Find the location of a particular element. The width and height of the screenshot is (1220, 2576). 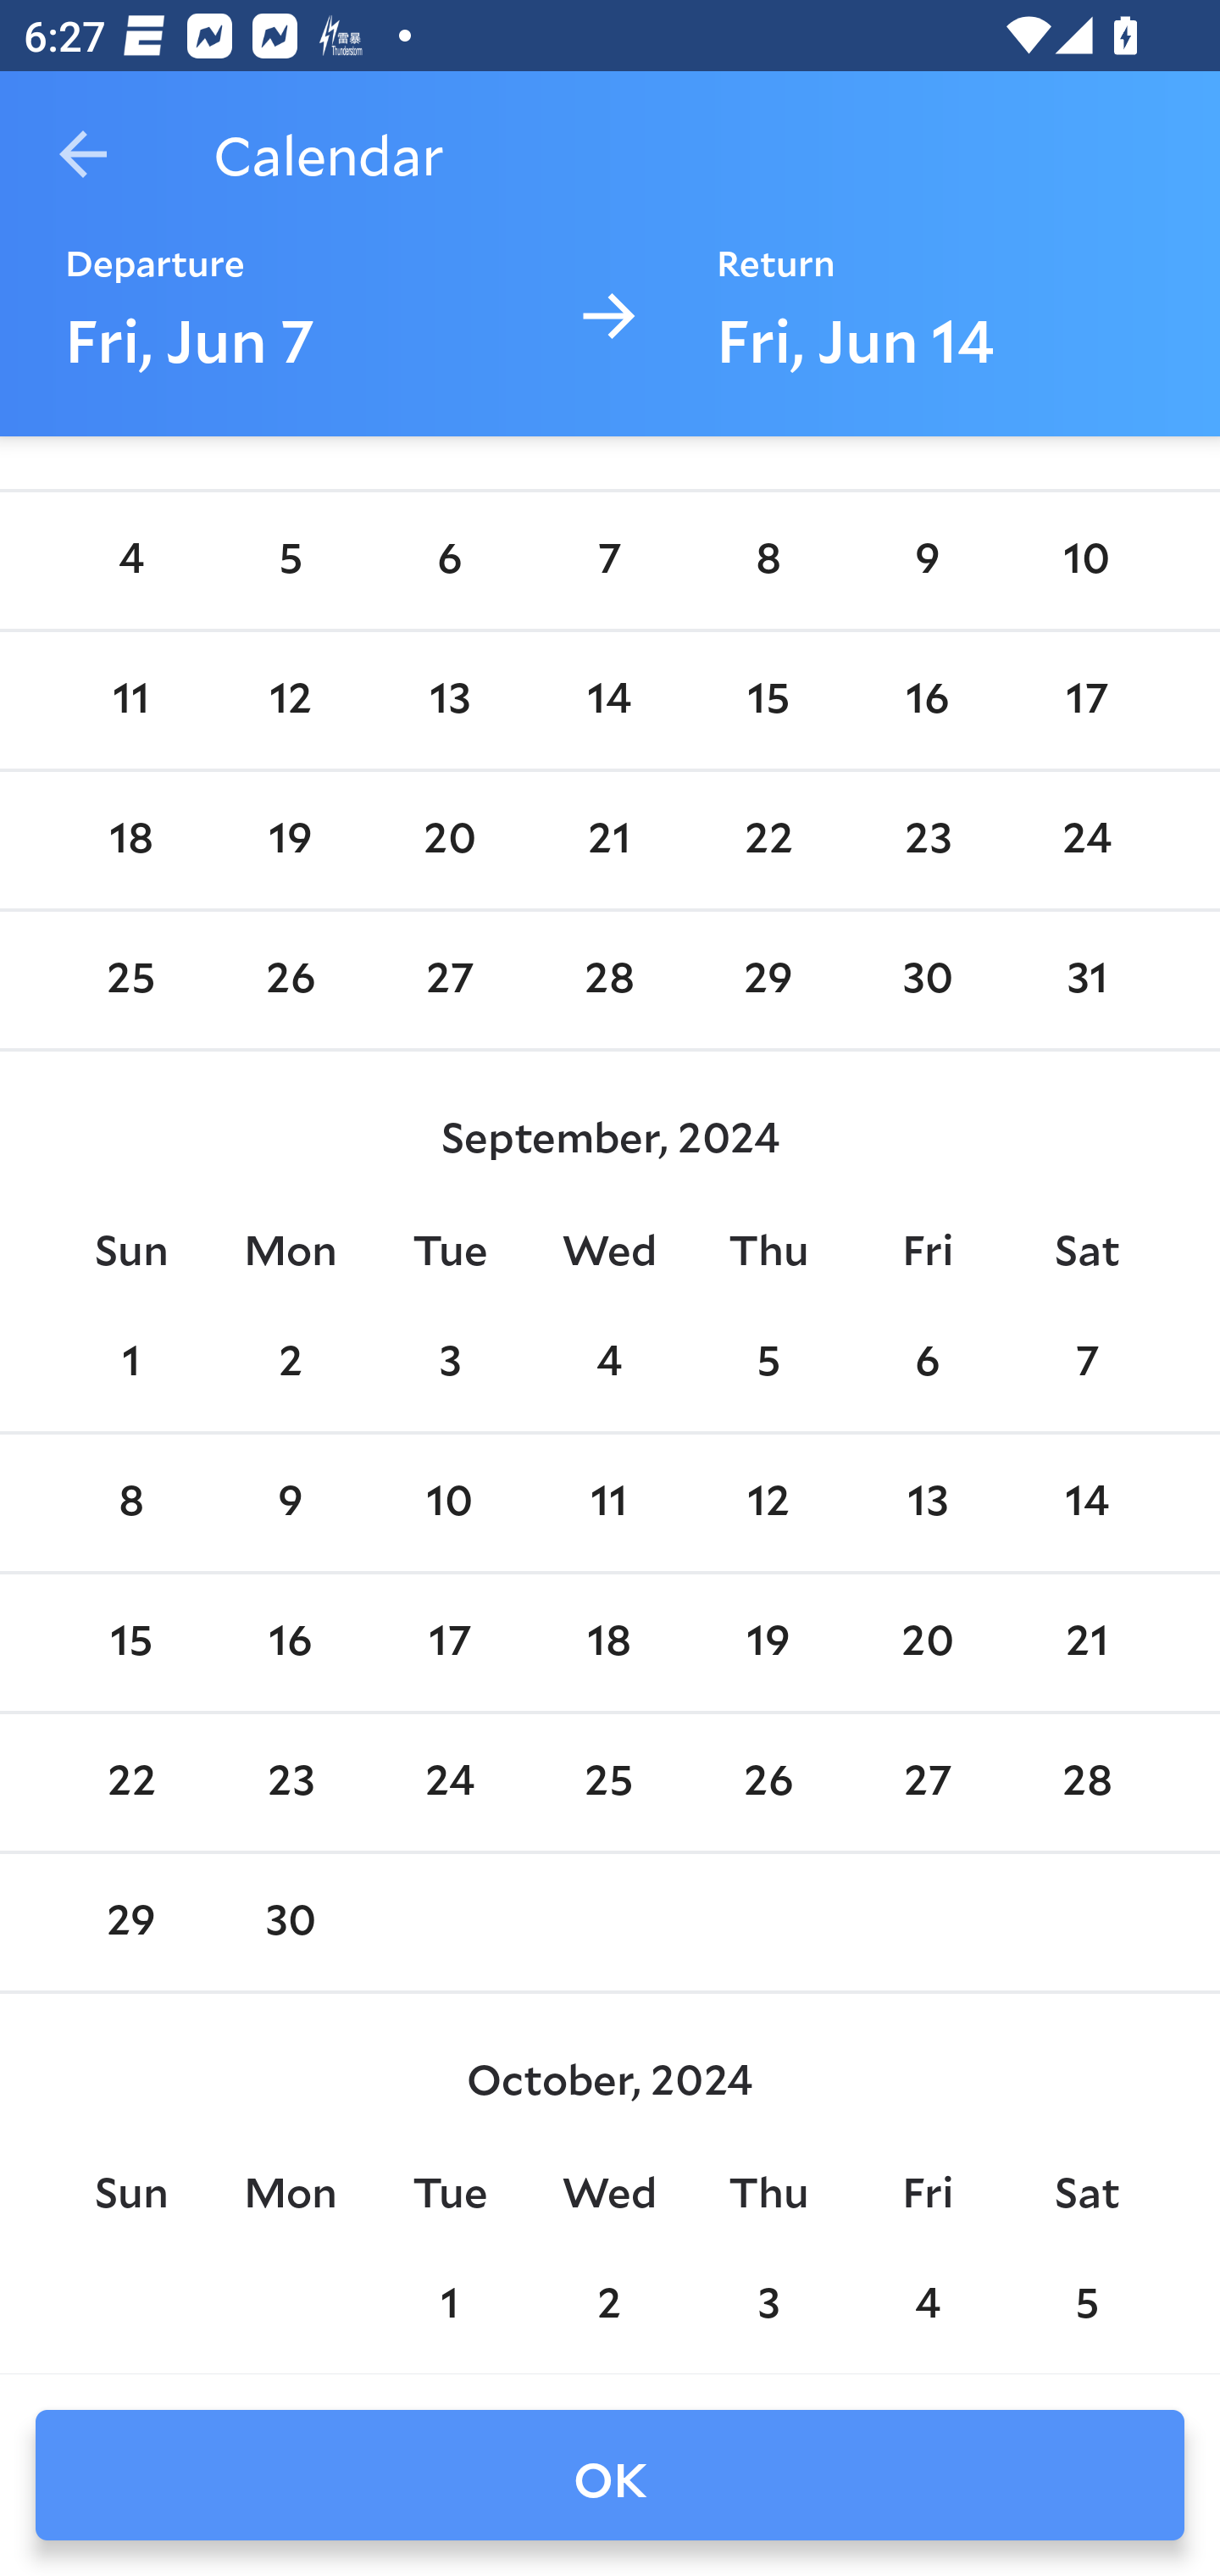

6 is located at coordinates (927, 1363).